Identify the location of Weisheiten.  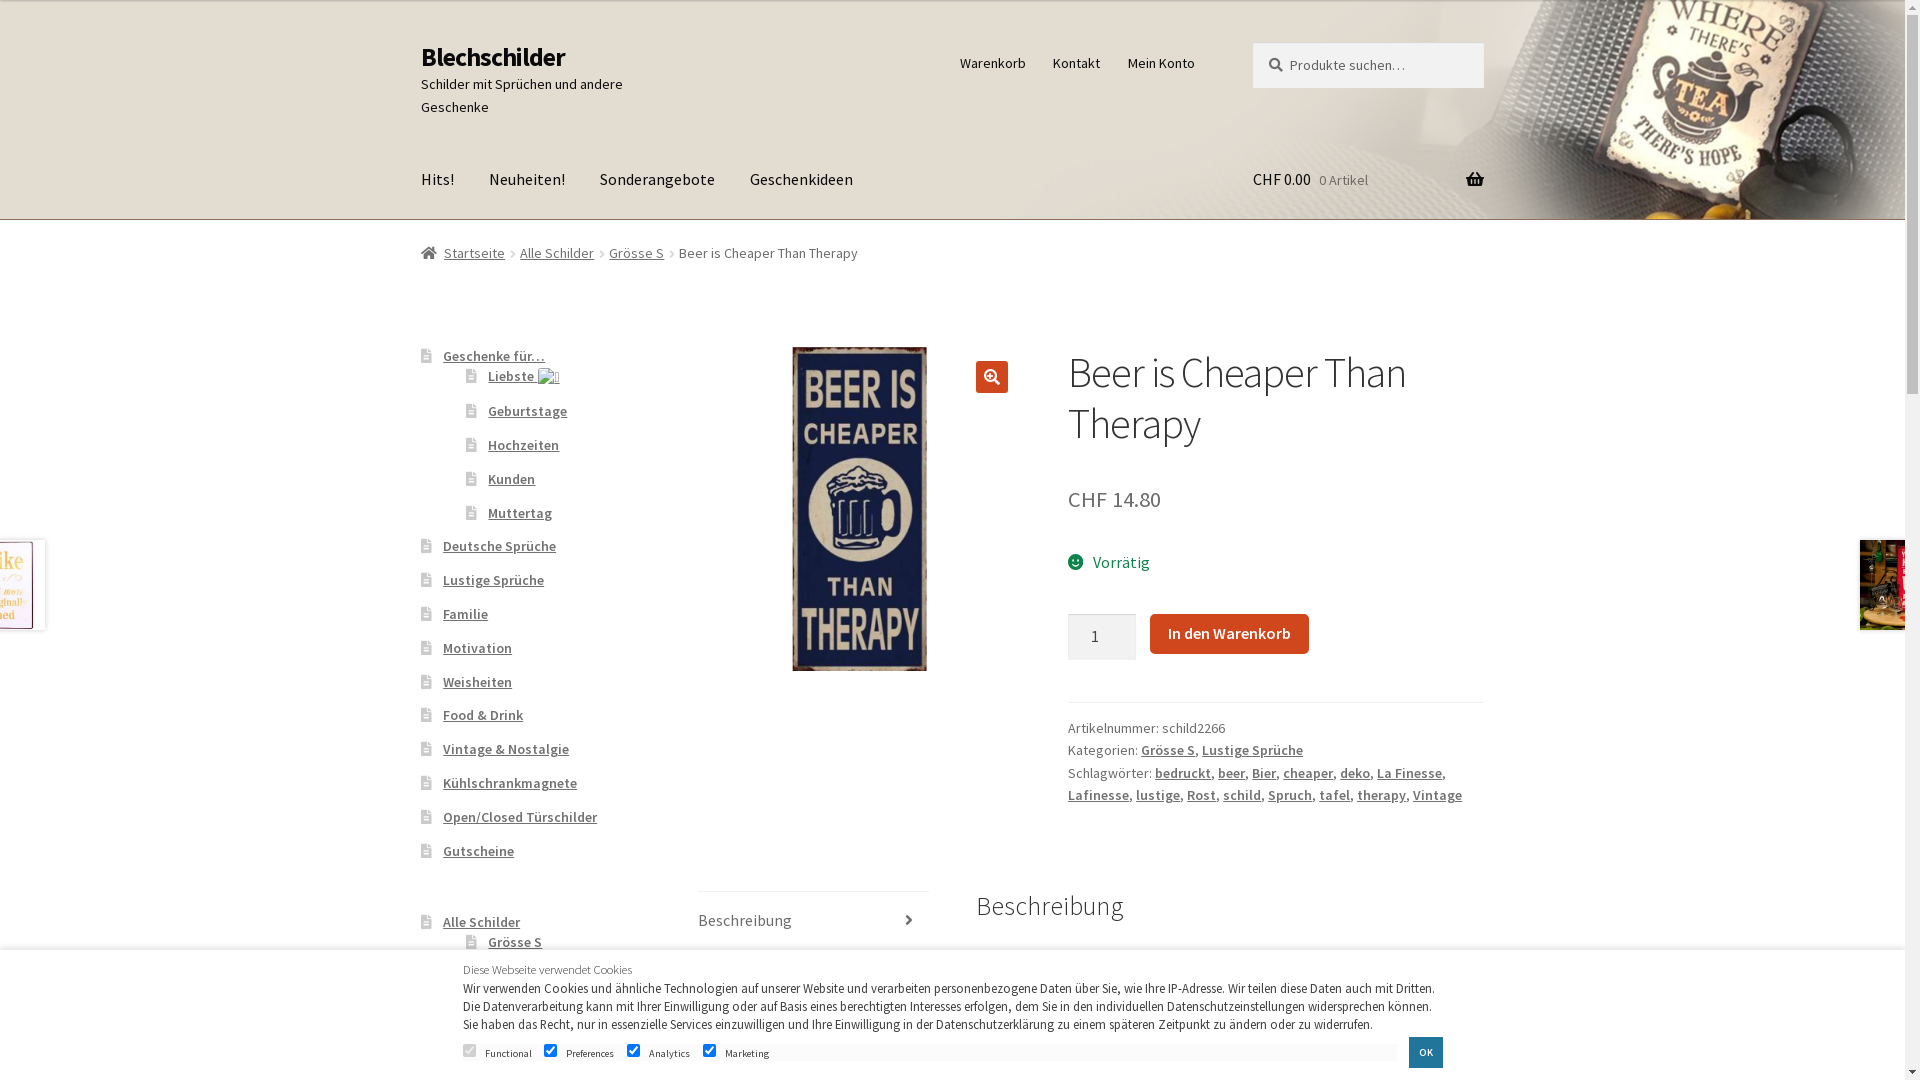
(478, 682).